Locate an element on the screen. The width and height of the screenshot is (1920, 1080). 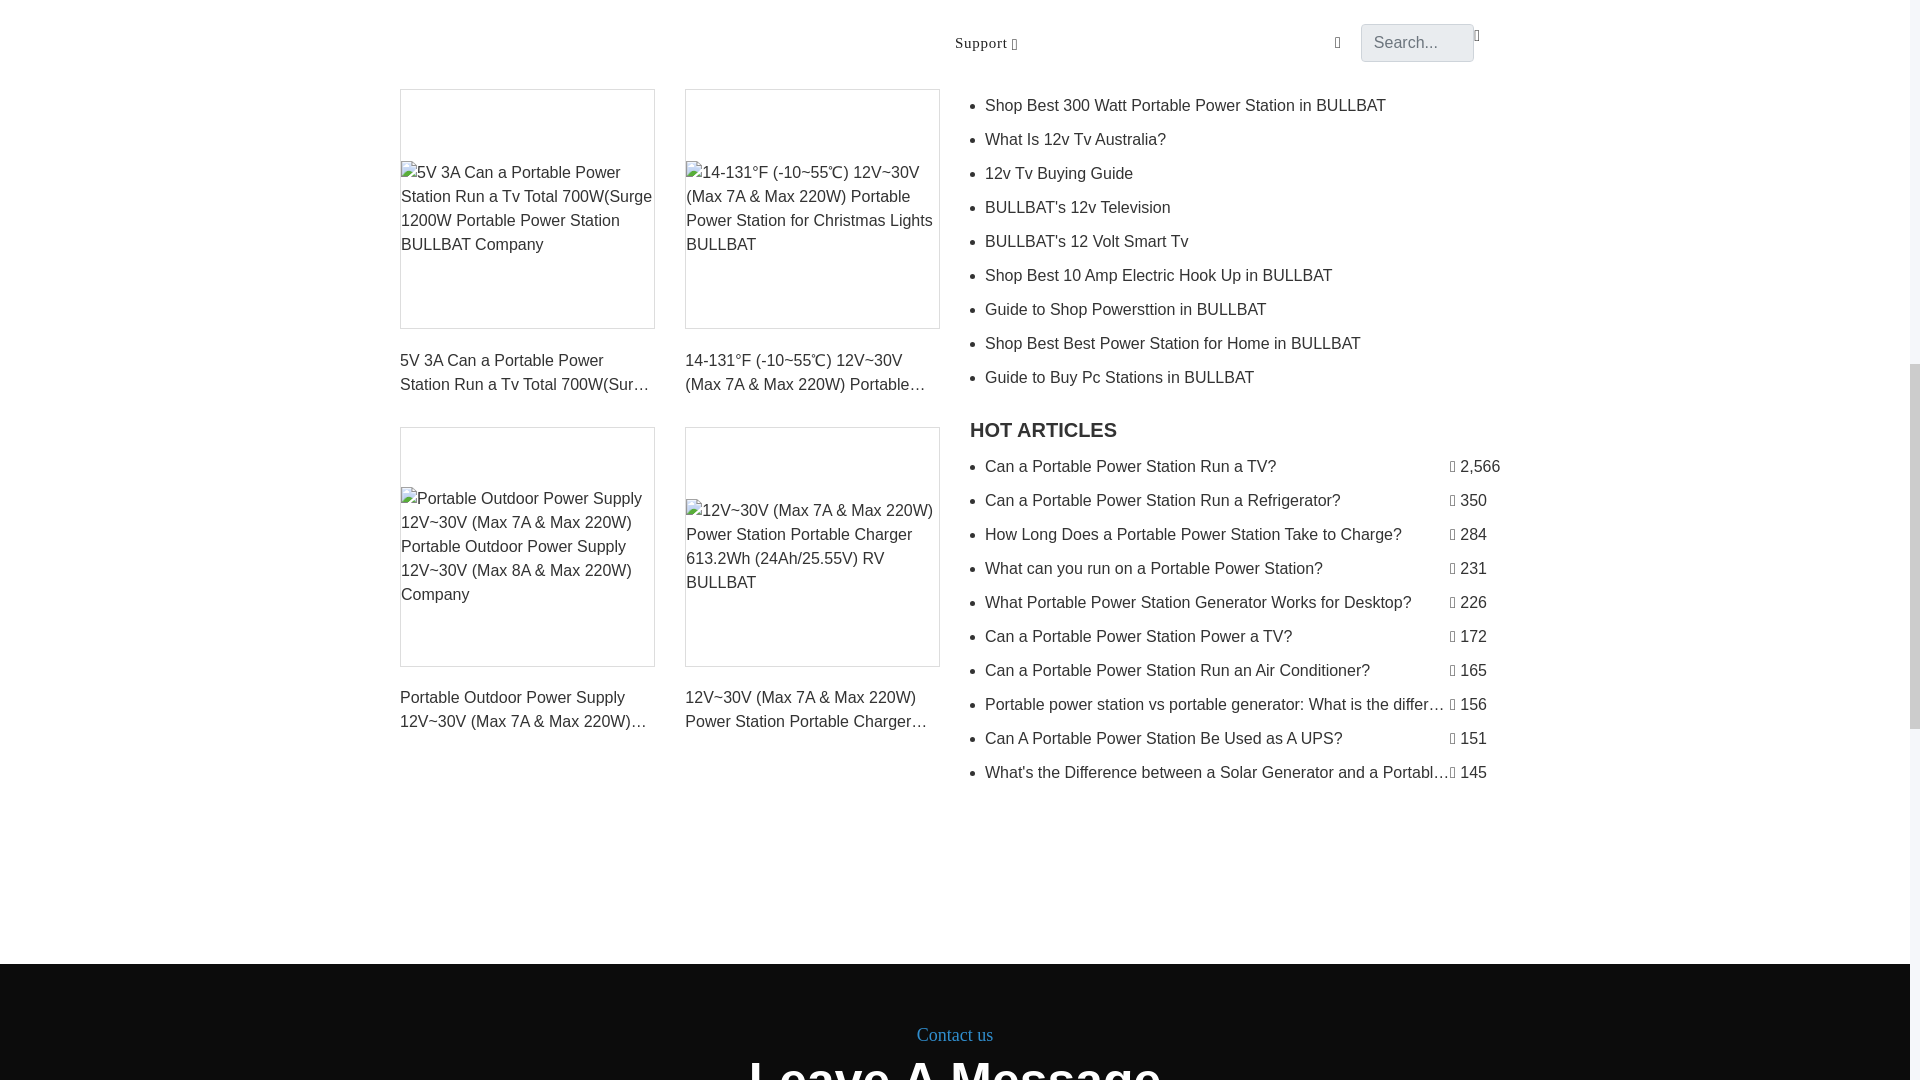
Guide to Buy Pc Stations in BULLBAT is located at coordinates (1239, 378).